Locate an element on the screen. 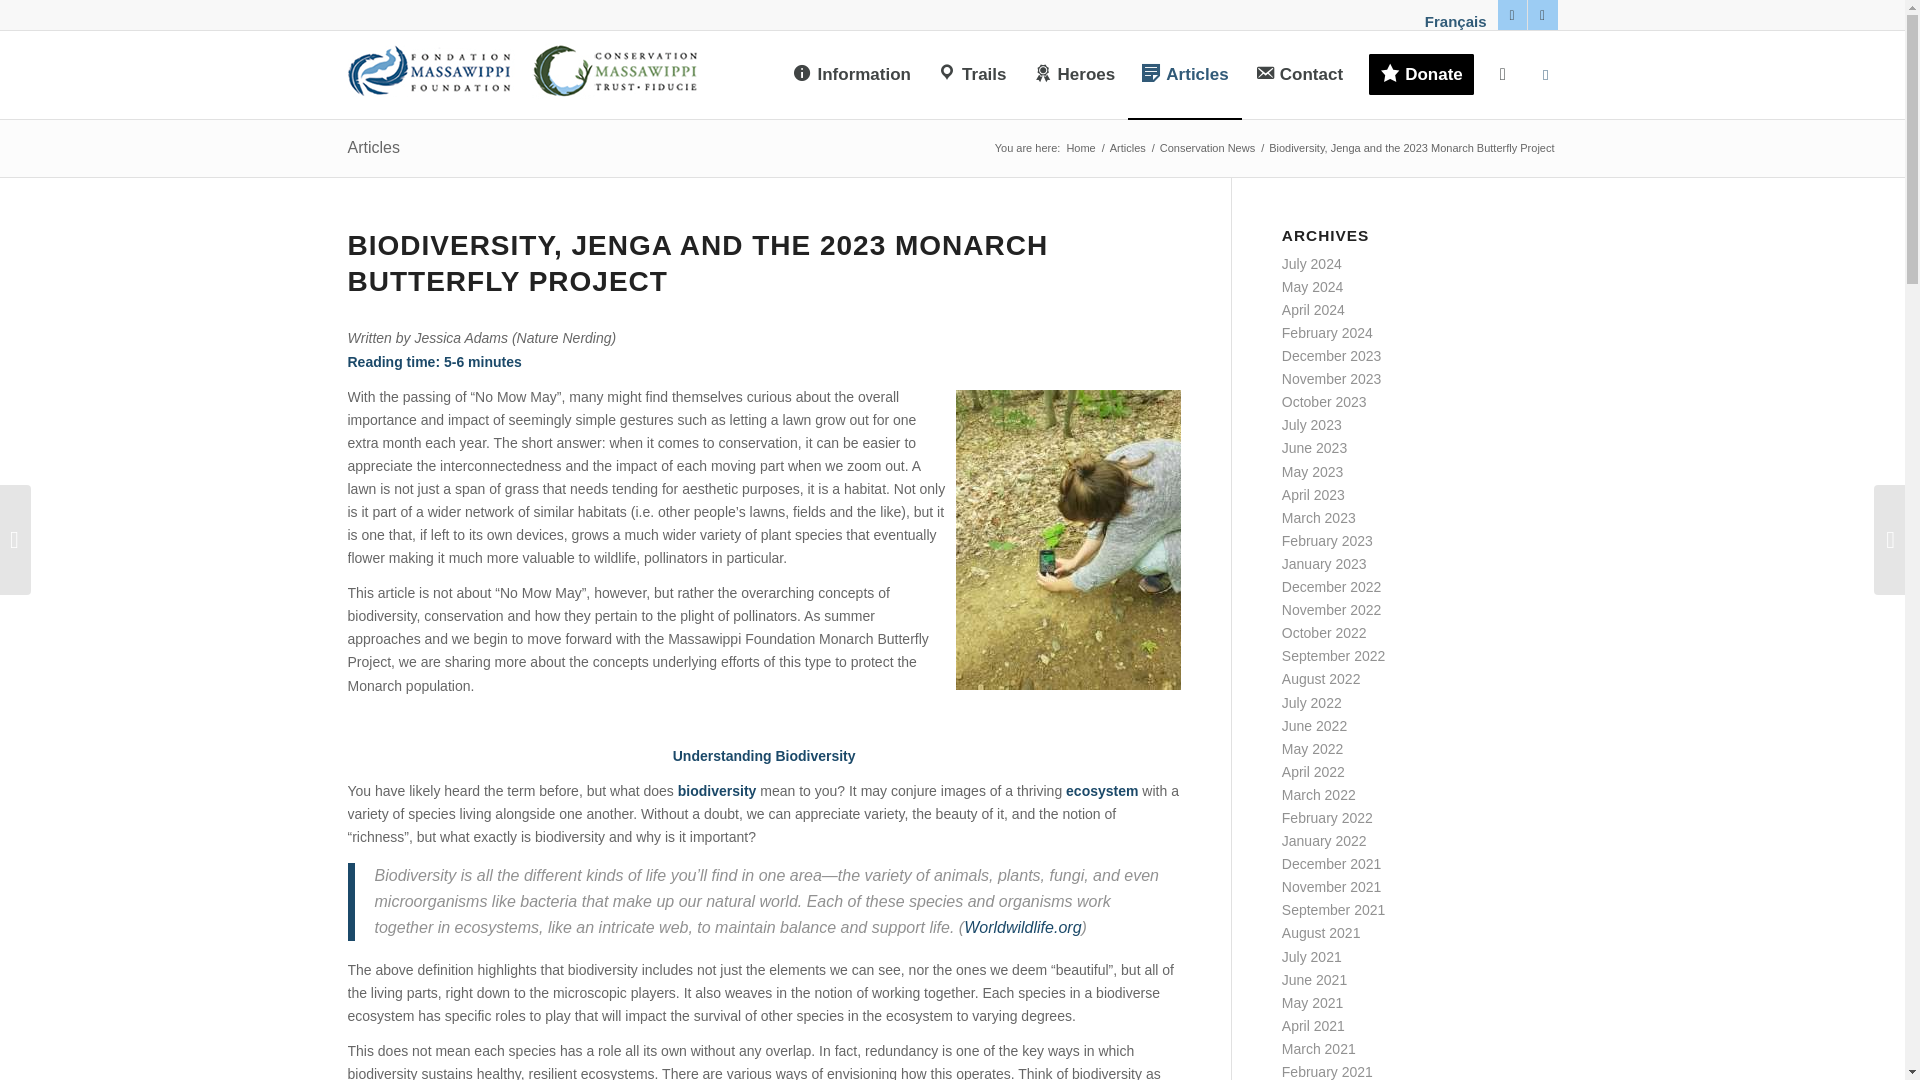 The image size is (1920, 1080). Conservation News is located at coordinates (1207, 148).